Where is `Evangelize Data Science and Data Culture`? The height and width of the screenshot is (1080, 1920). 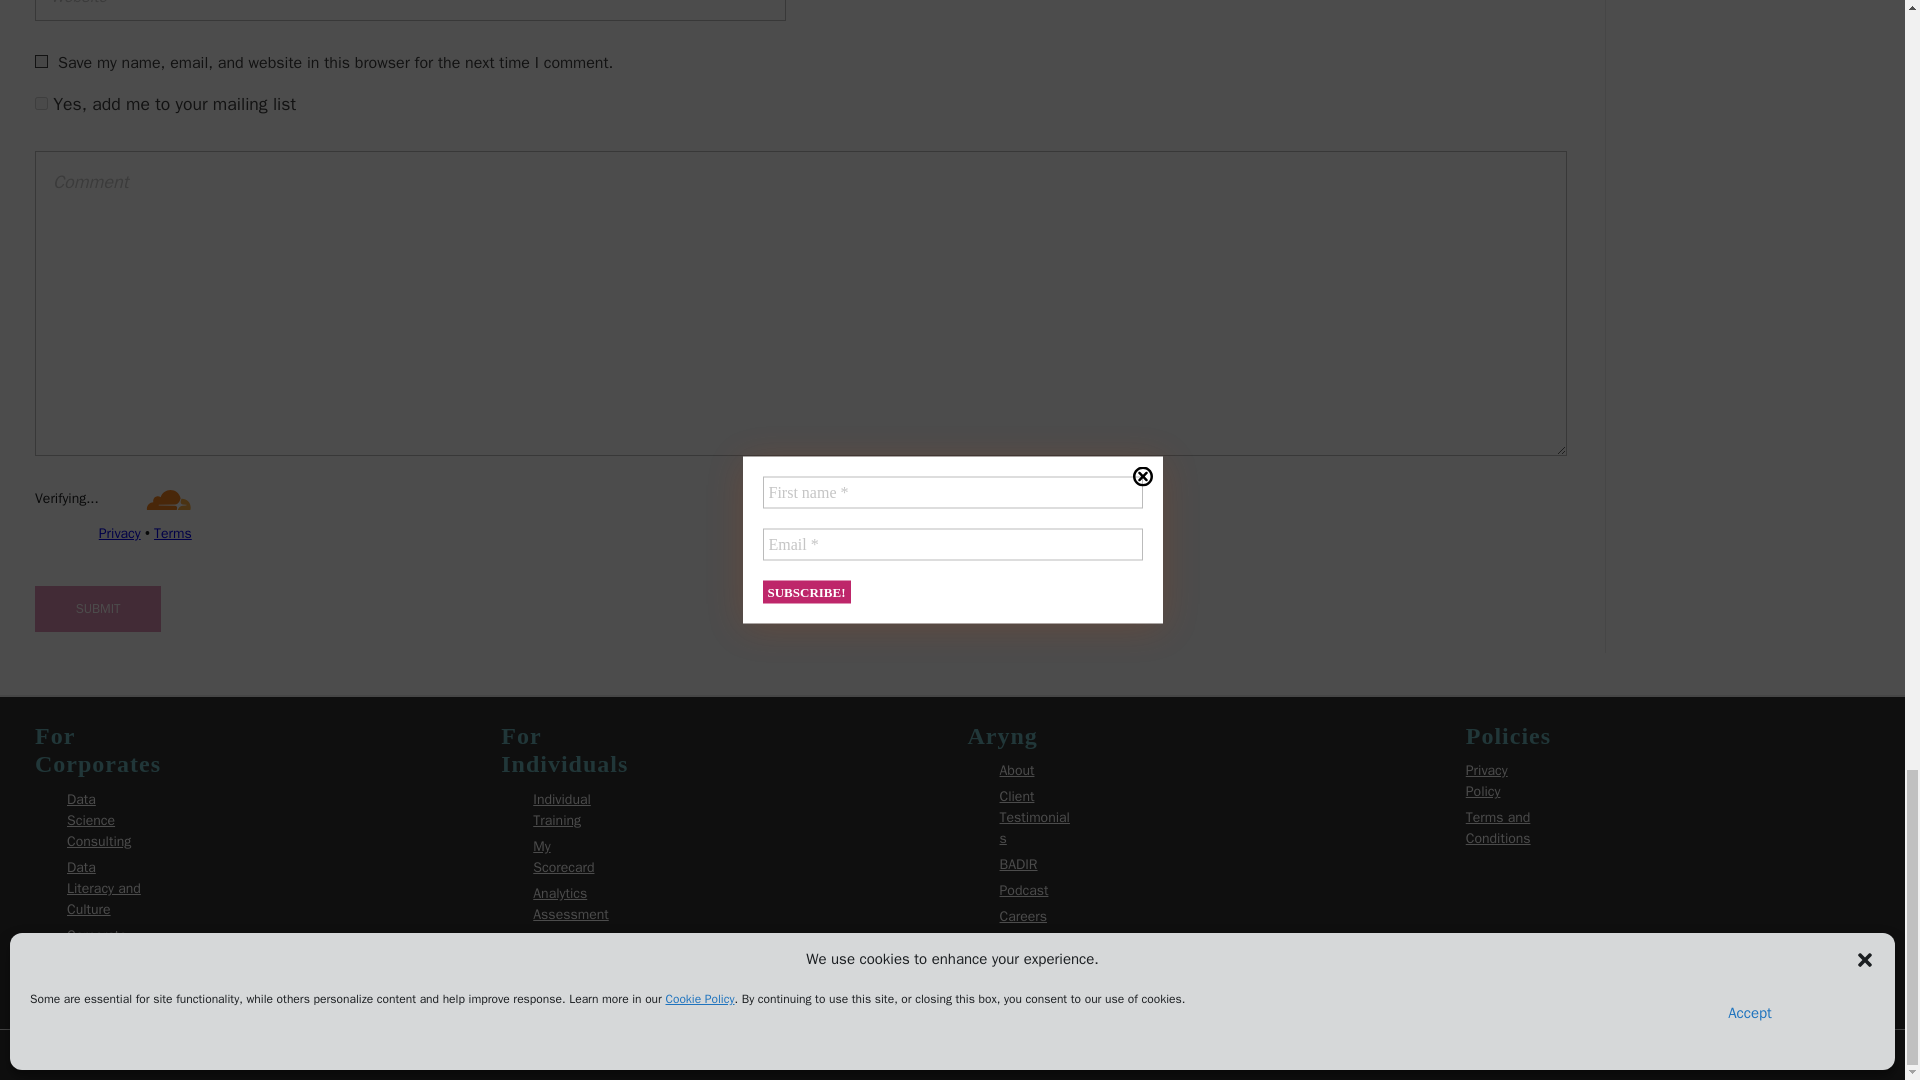
Evangelize Data Science and Data Culture is located at coordinates (94, 982).